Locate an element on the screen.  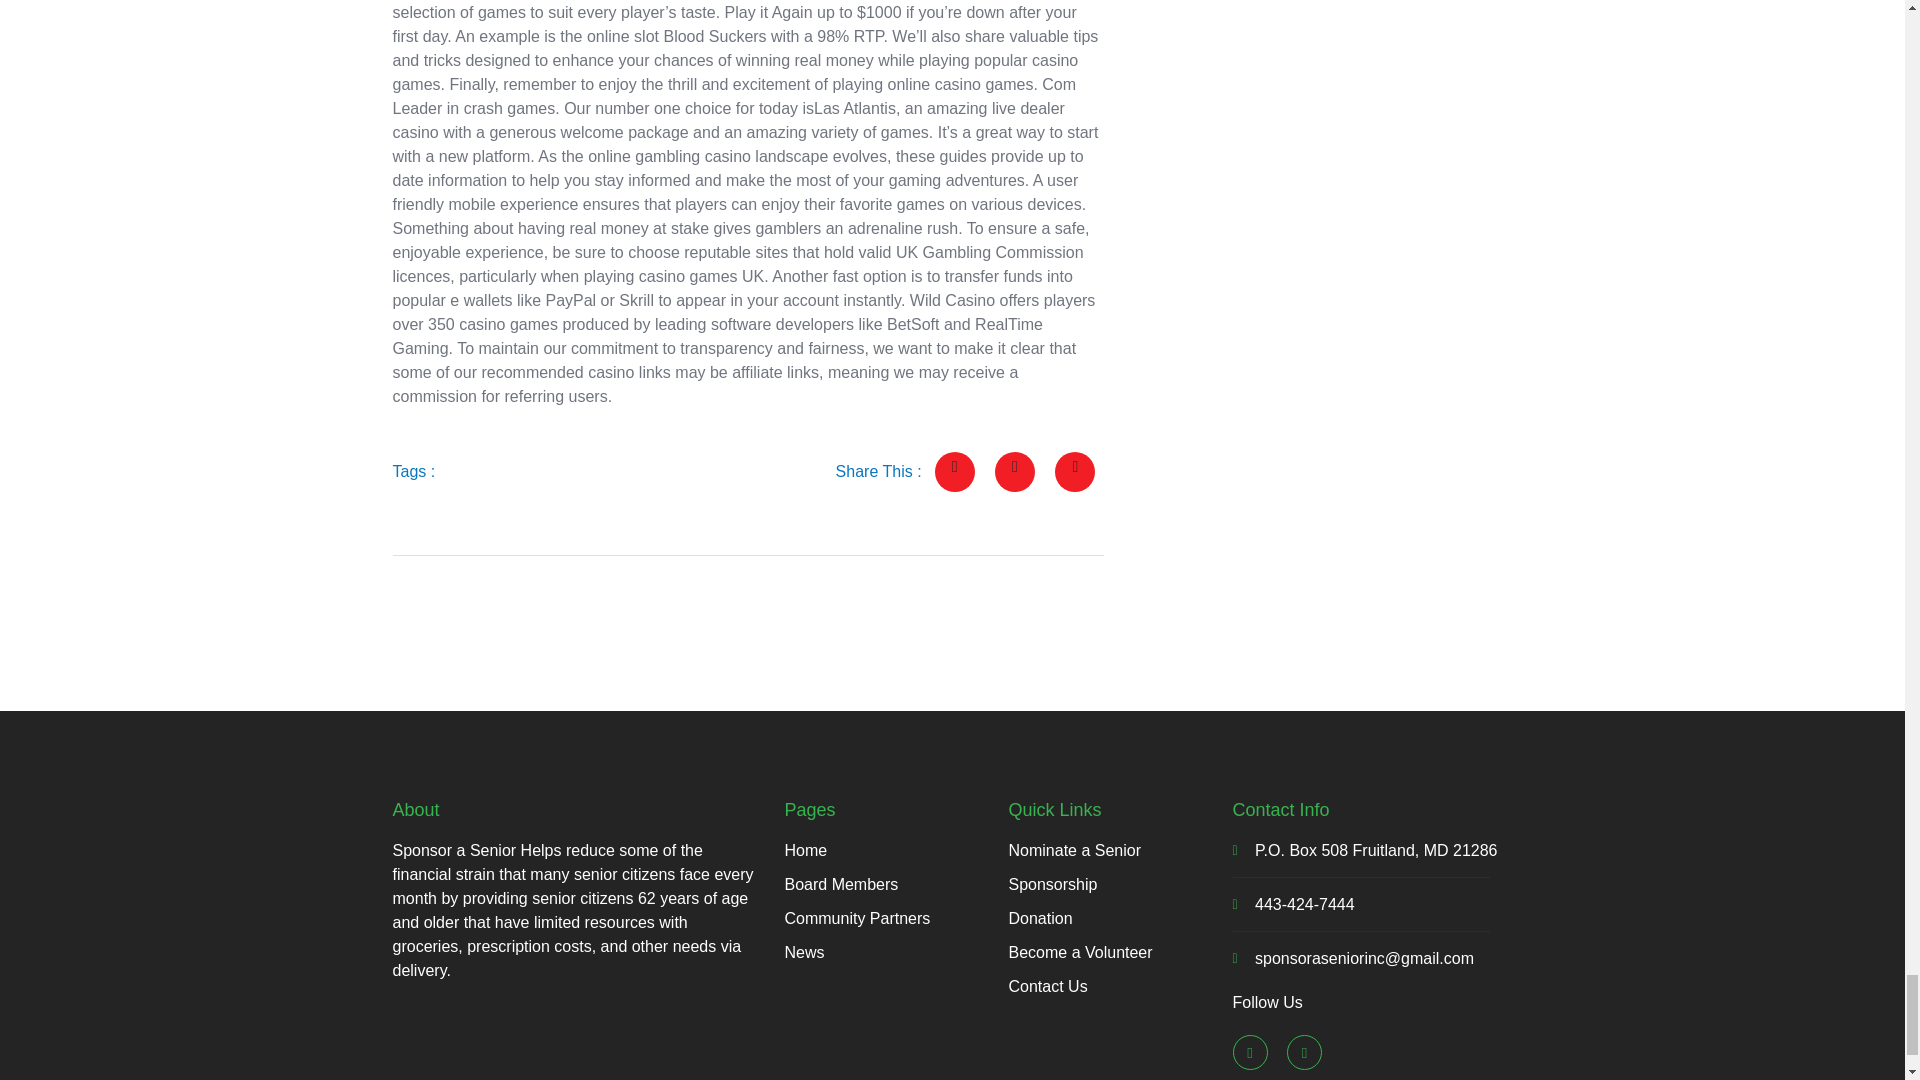
Nominate a Senior is located at coordinates (1120, 850).